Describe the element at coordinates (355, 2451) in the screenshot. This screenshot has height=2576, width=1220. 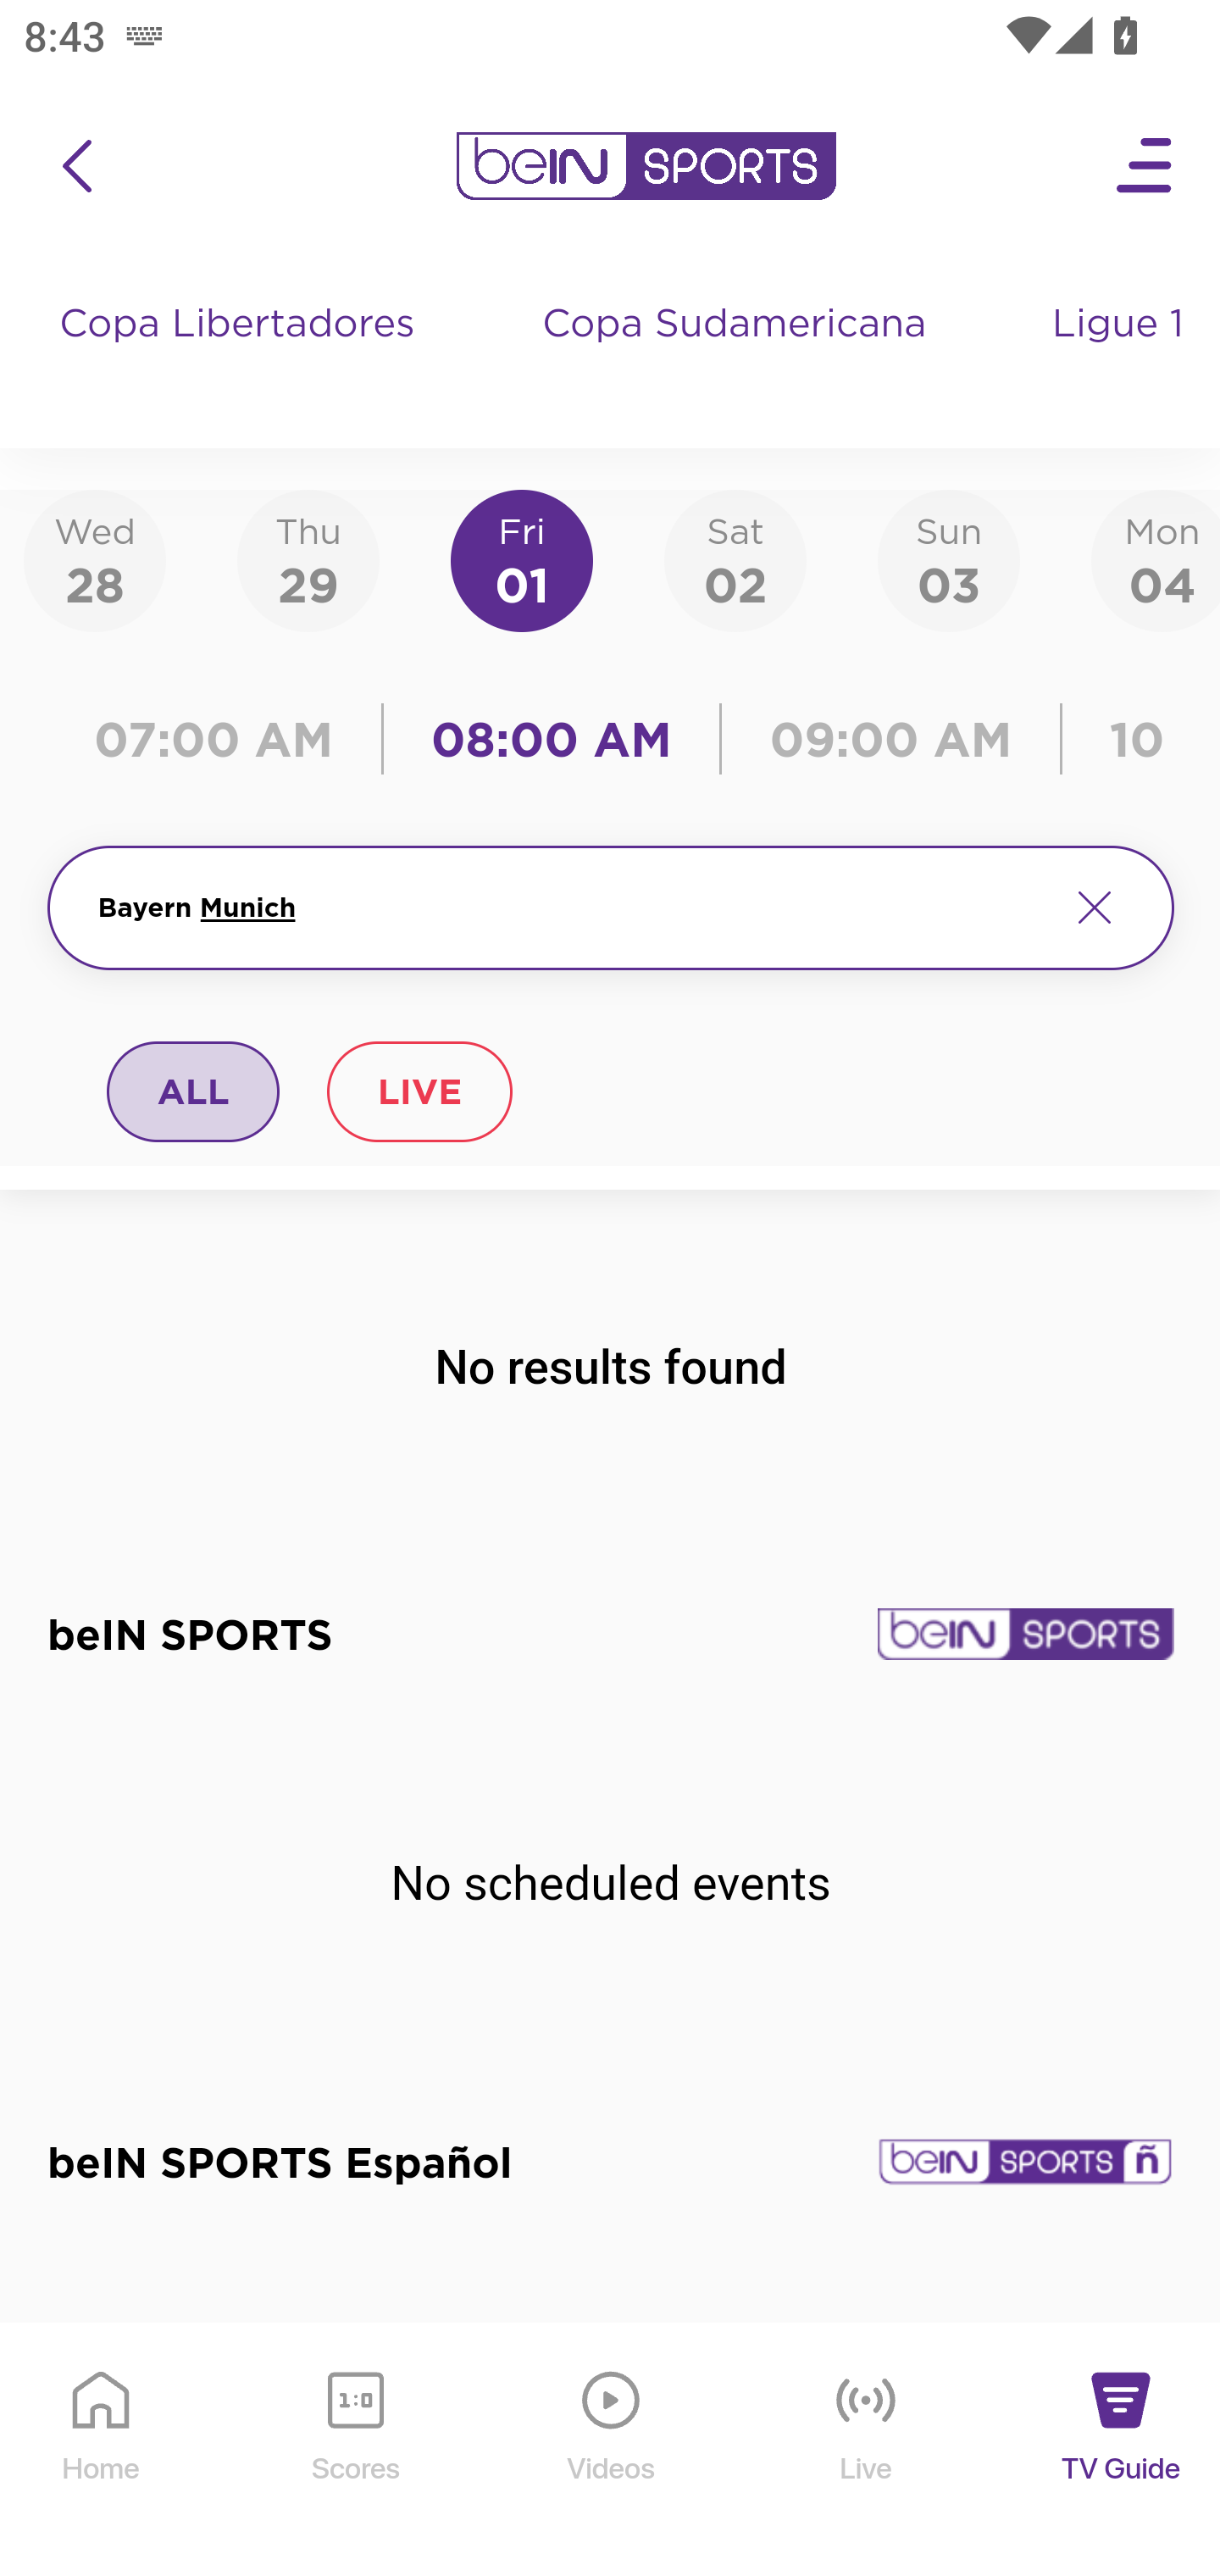
I see `Scores Scores Icon Scores` at that location.